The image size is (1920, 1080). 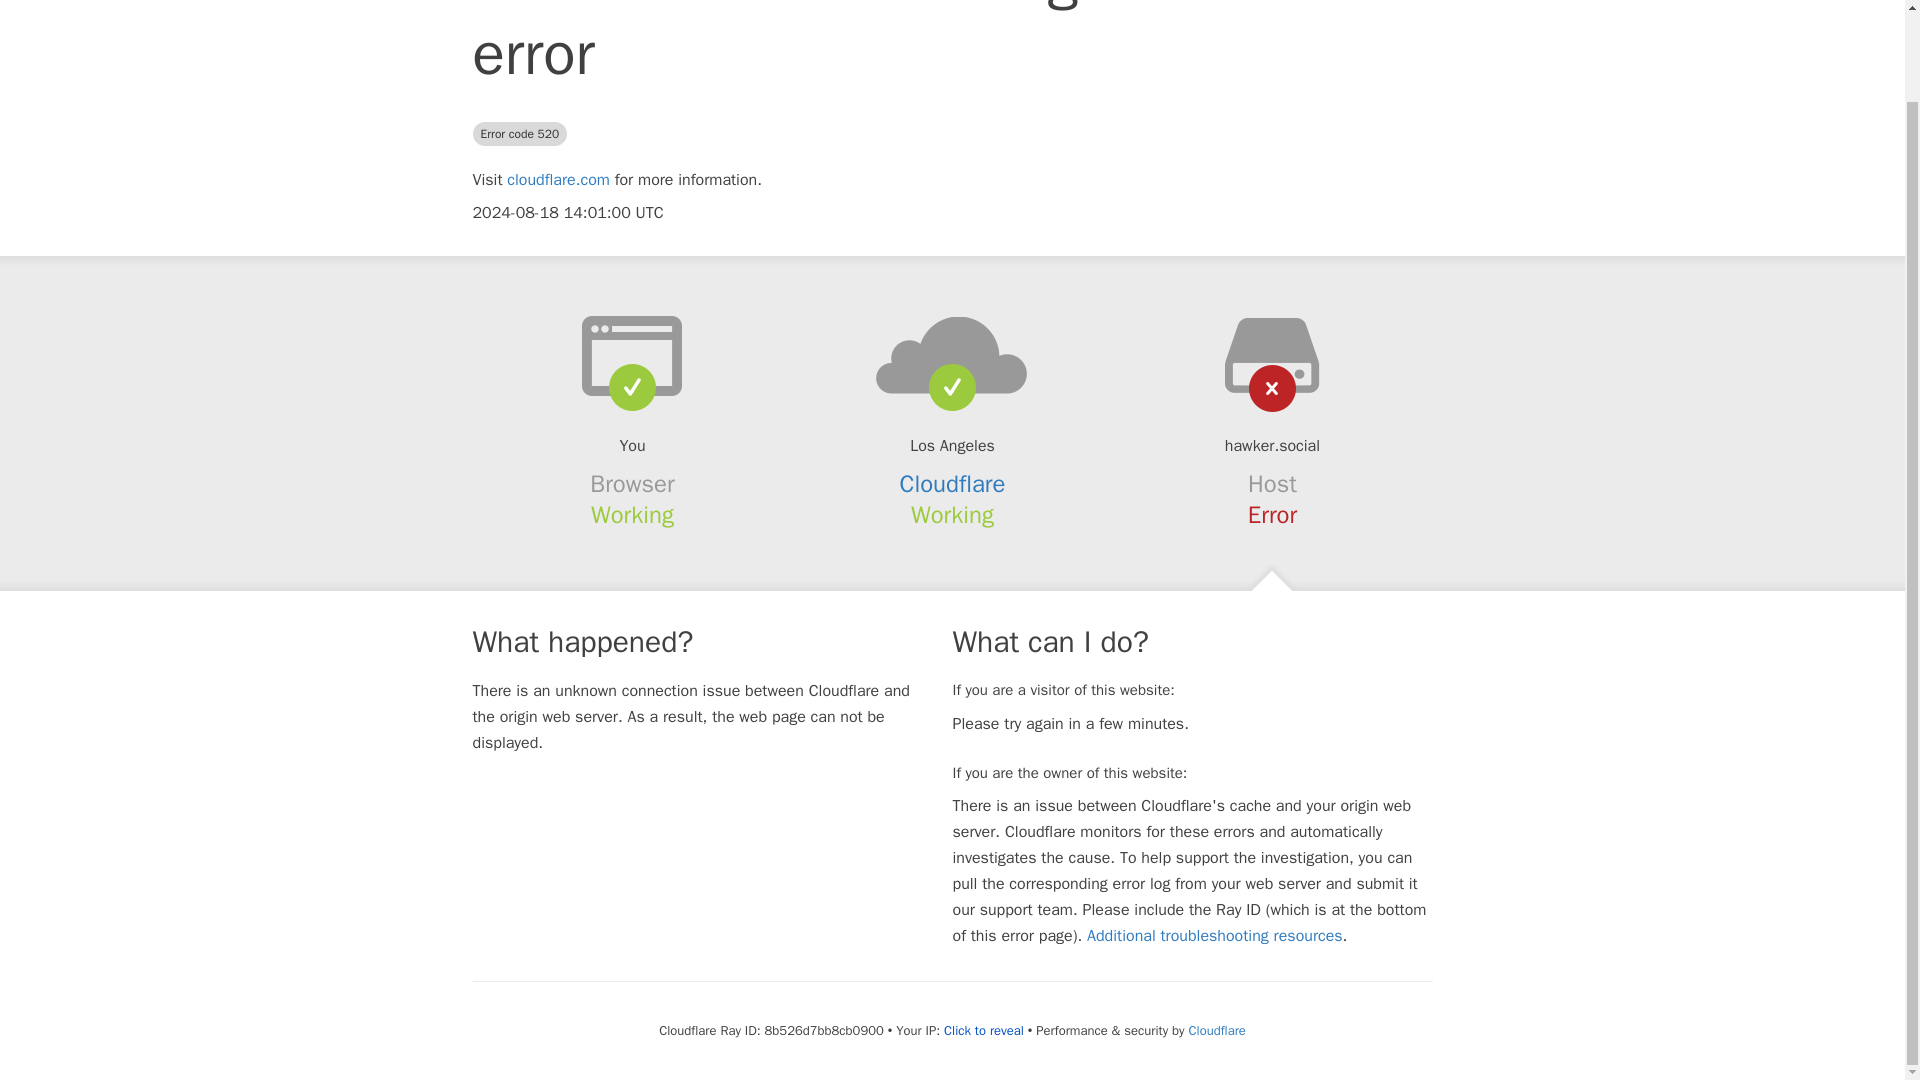 I want to click on cloudflare.com, so click(x=558, y=180).